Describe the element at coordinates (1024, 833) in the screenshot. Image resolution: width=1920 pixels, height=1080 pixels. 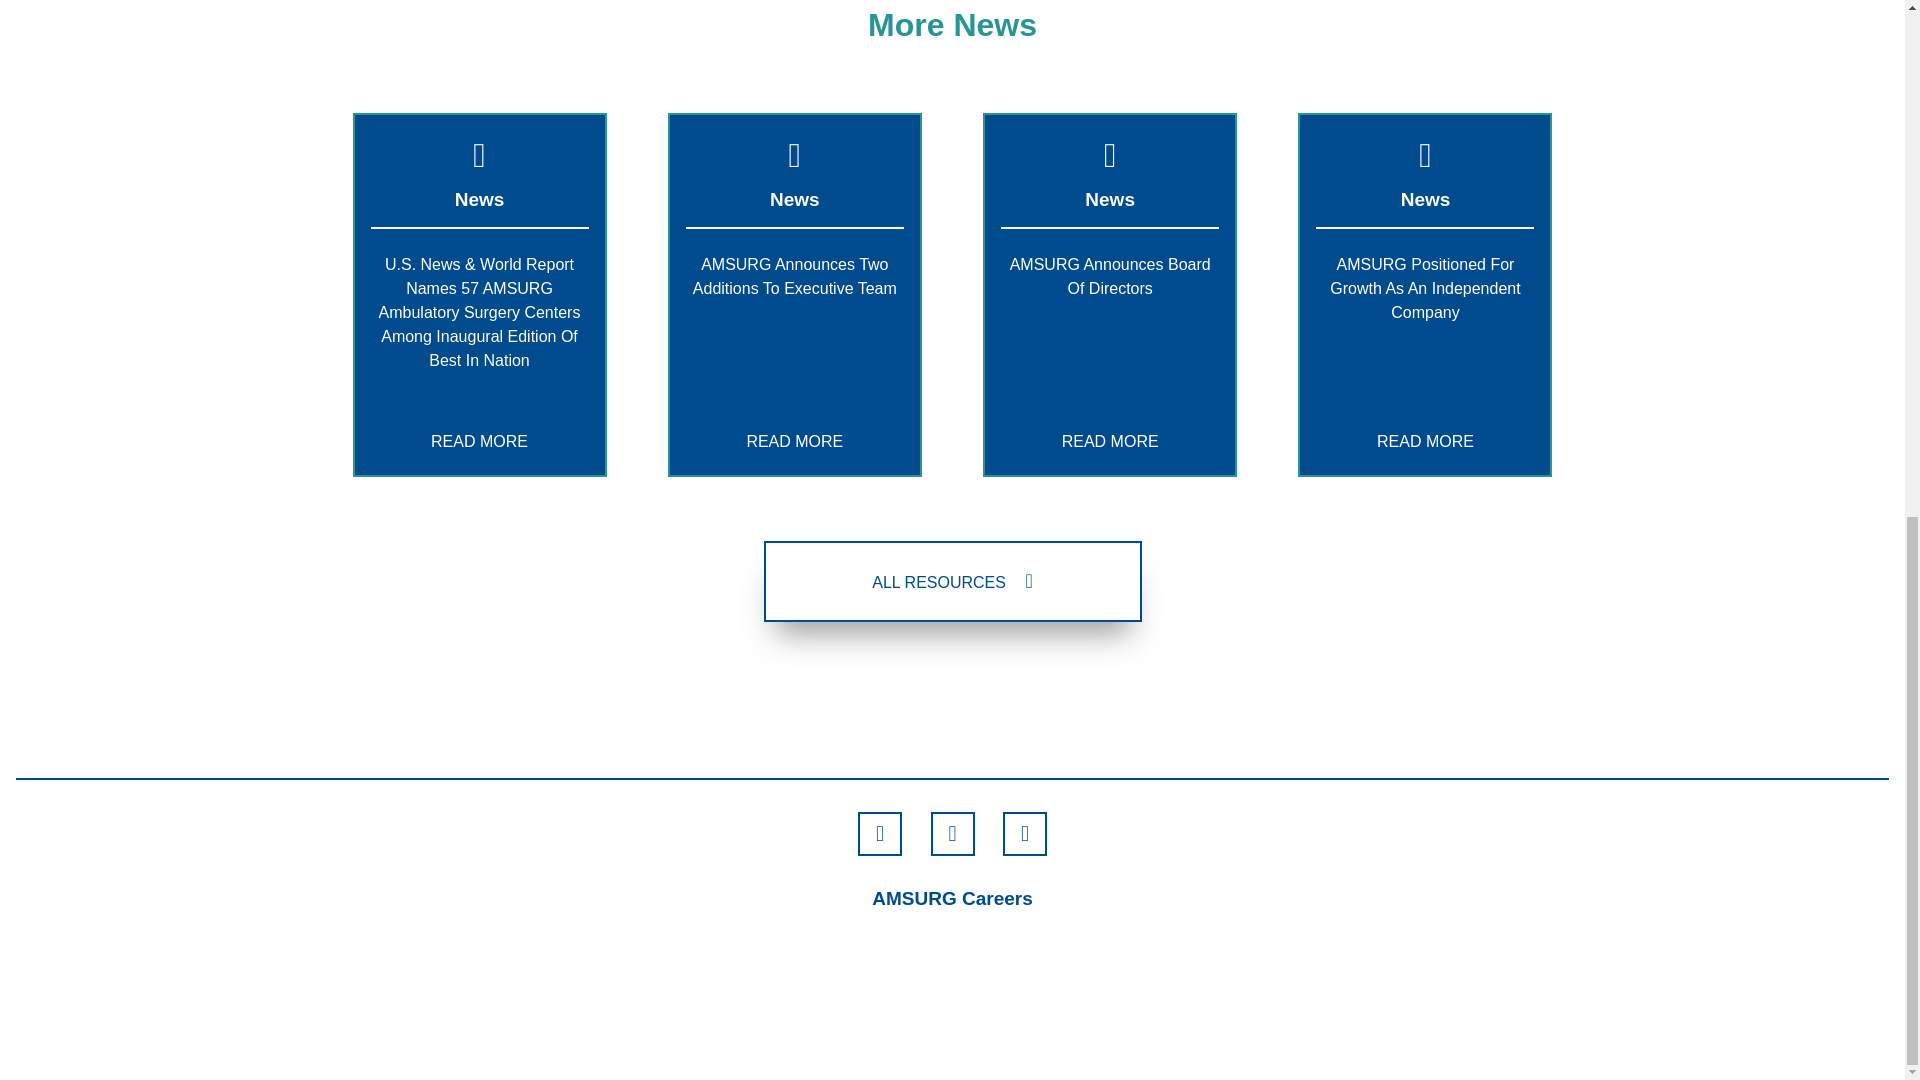
I see `linkedIn` at that location.